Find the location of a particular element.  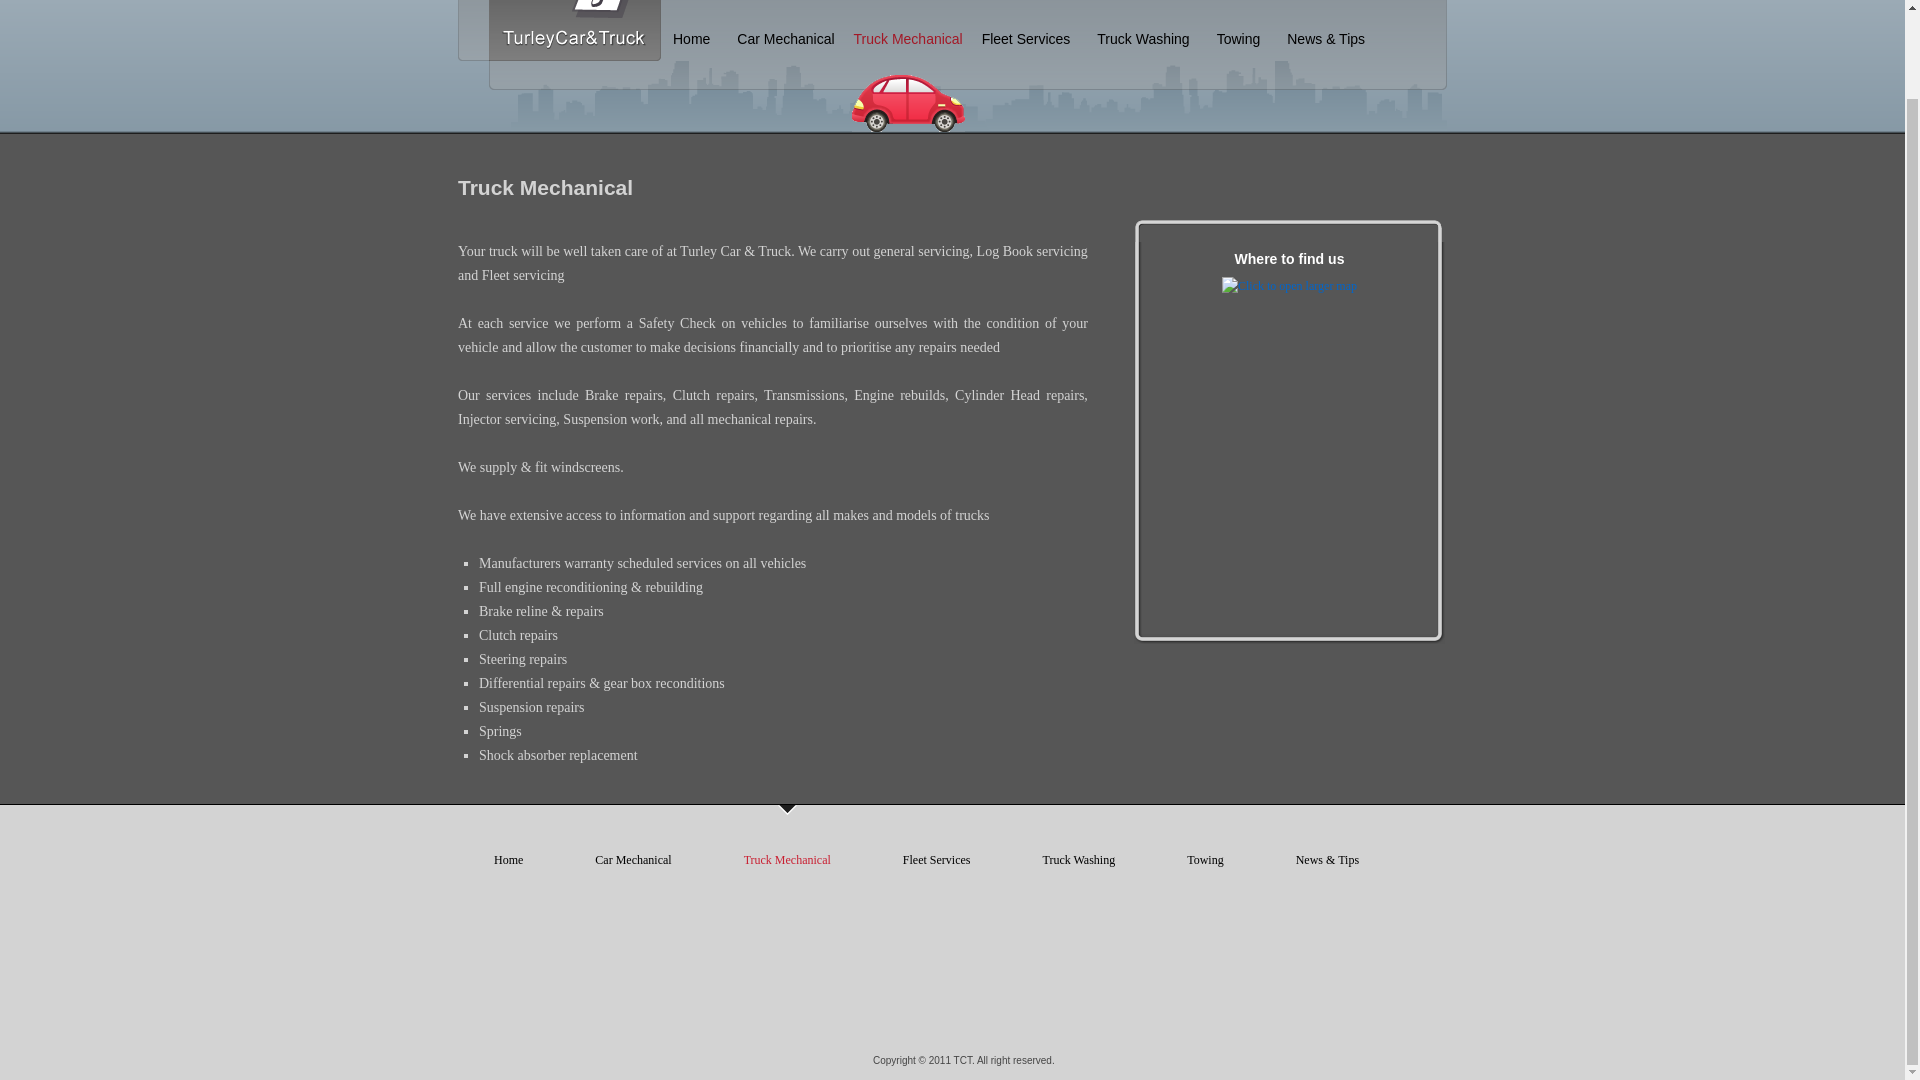

turleys.com.au is located at coordinates (574, 50).